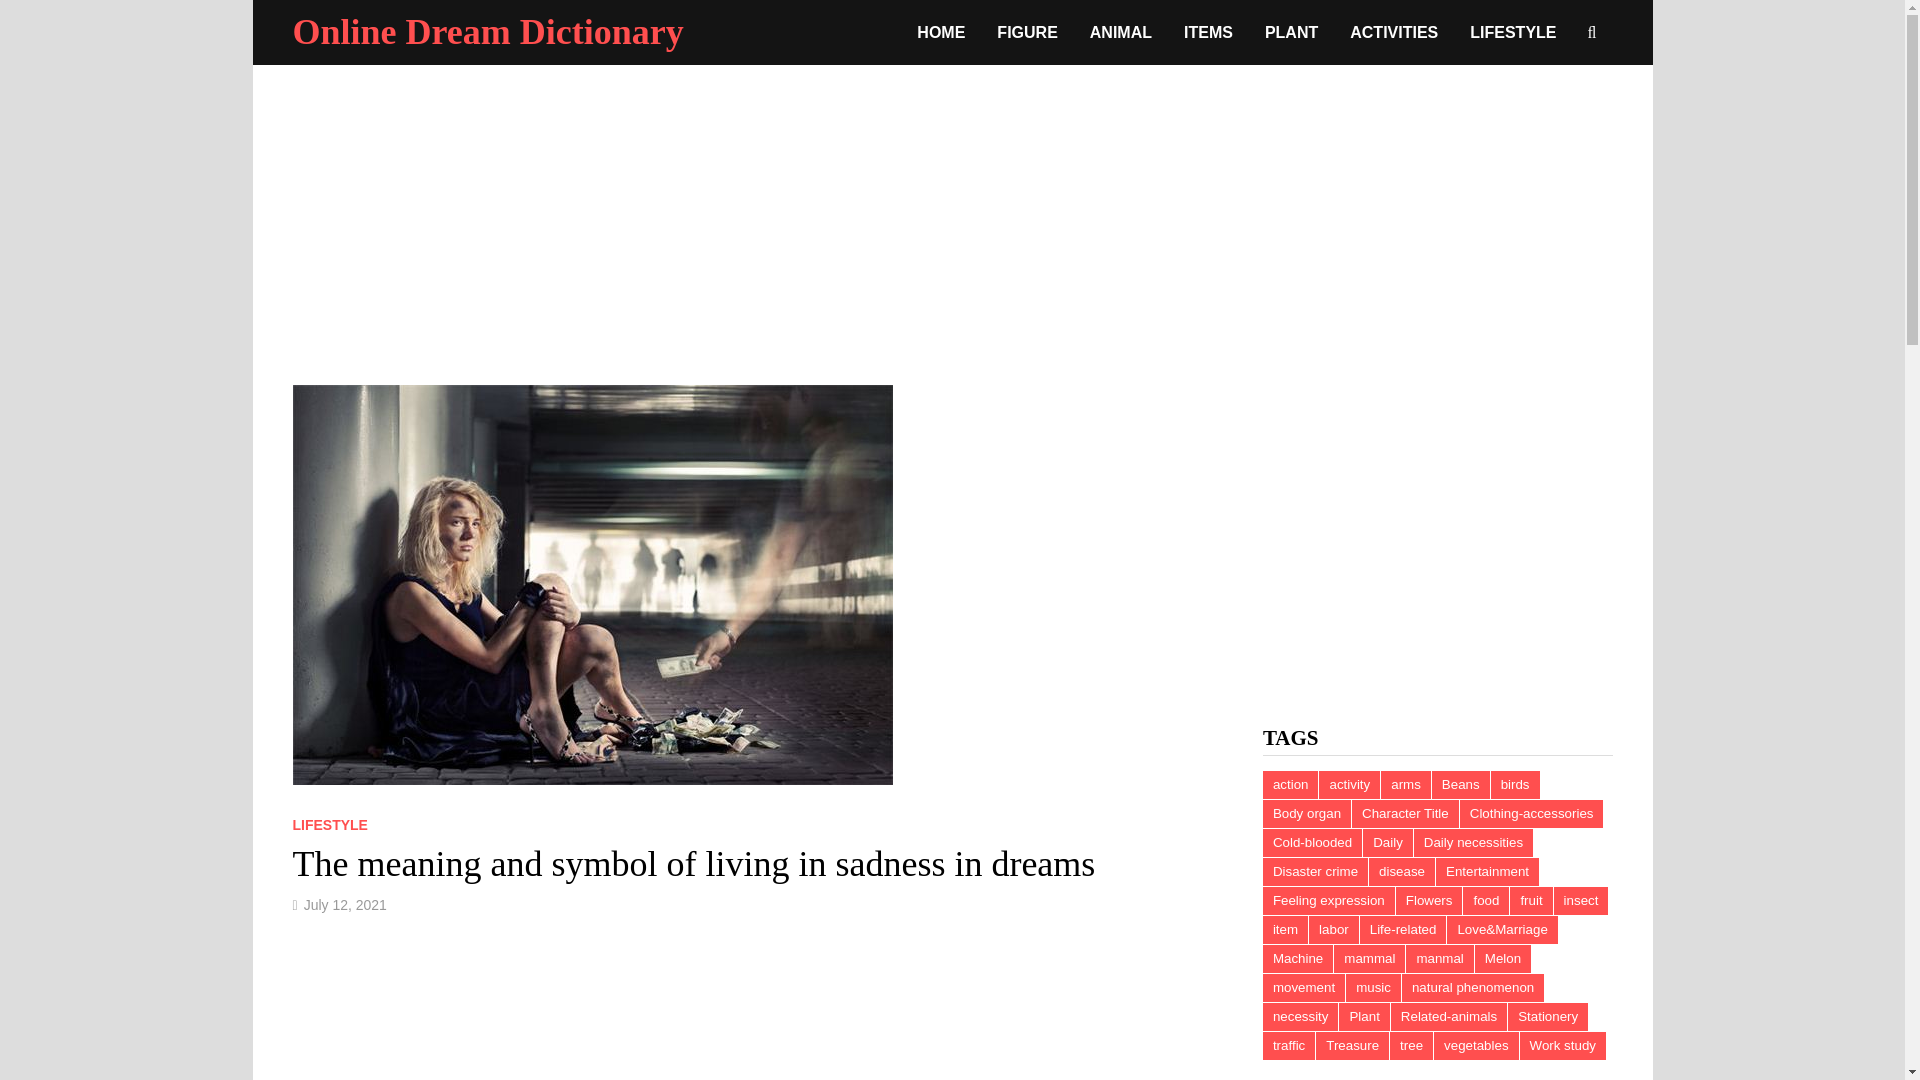 This screenshot has height=1080, width=1920. I want to click on July 12, 2021, so click(345, 904).